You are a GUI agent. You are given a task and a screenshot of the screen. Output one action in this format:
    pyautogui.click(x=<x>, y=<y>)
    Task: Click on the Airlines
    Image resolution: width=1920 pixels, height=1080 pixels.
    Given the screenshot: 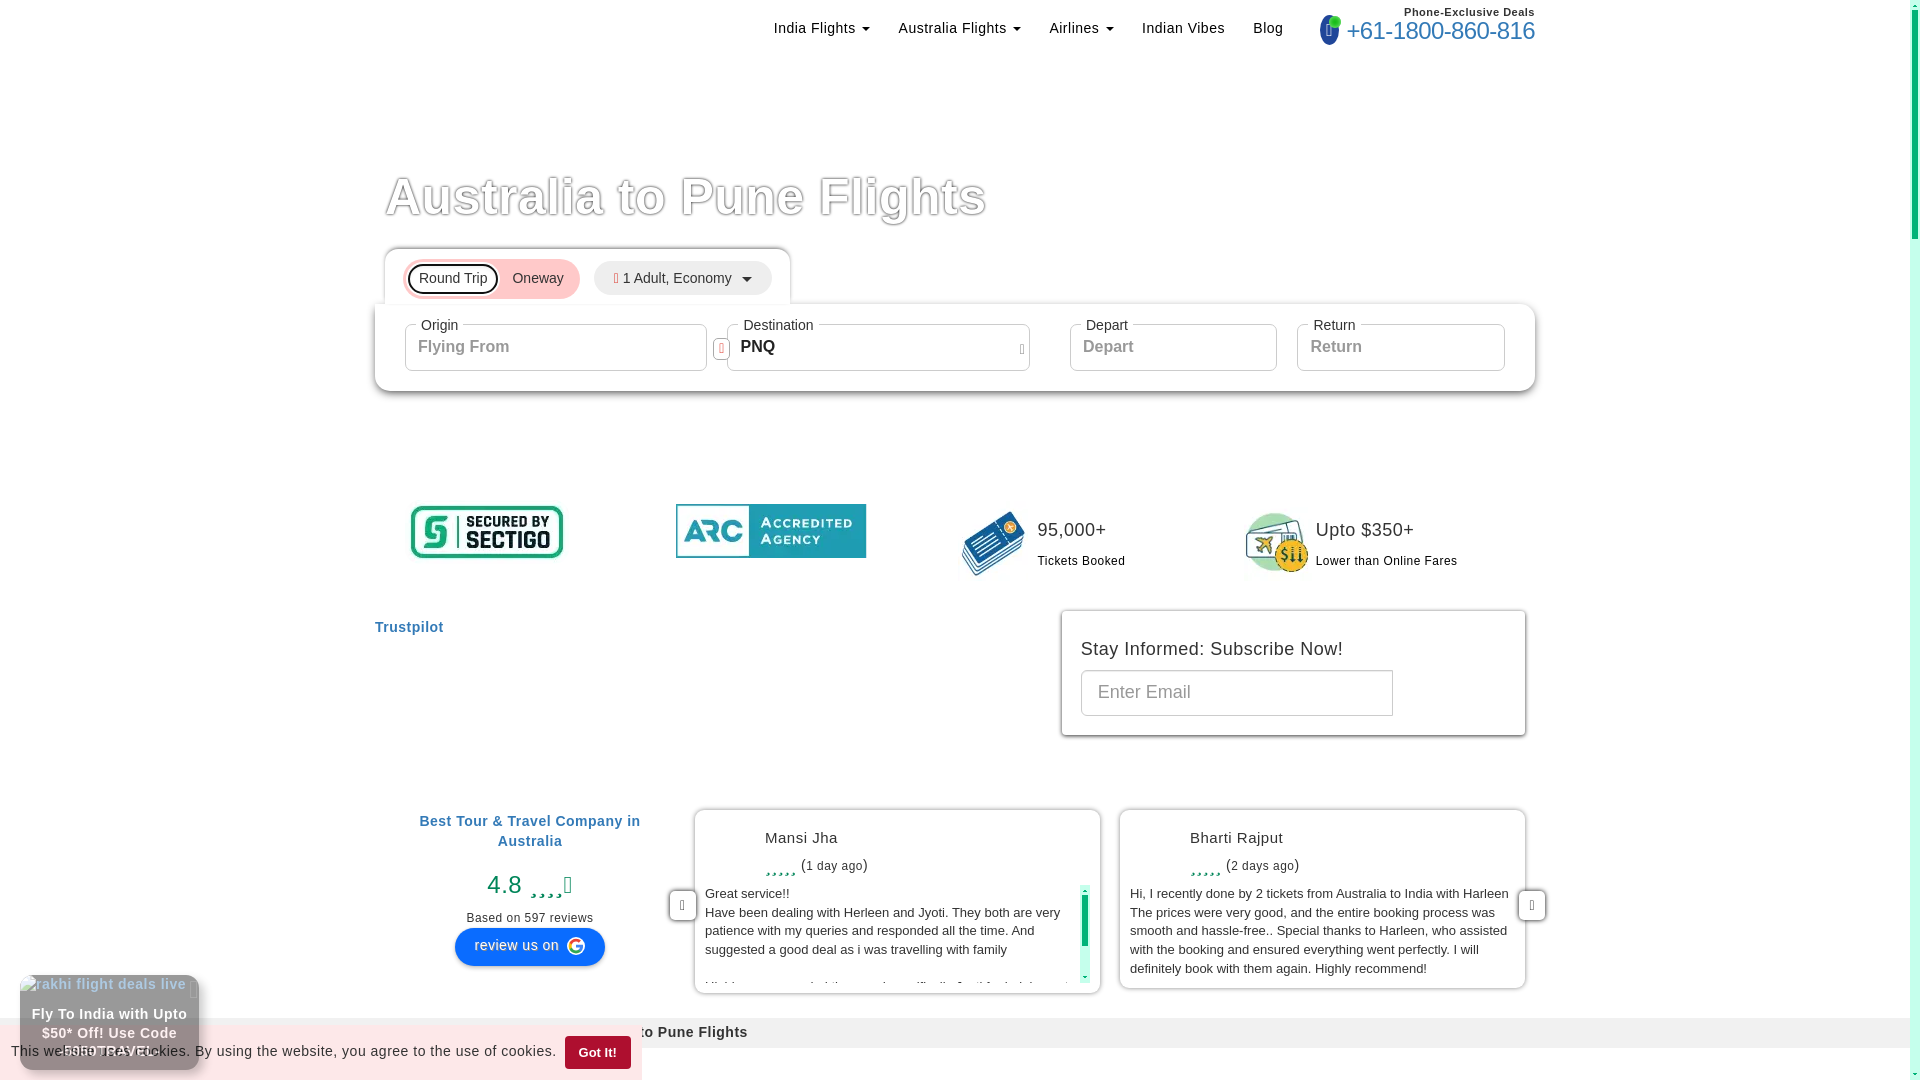 What is the action you would take?
    pyautogui.click(x=1080, y=28)
    